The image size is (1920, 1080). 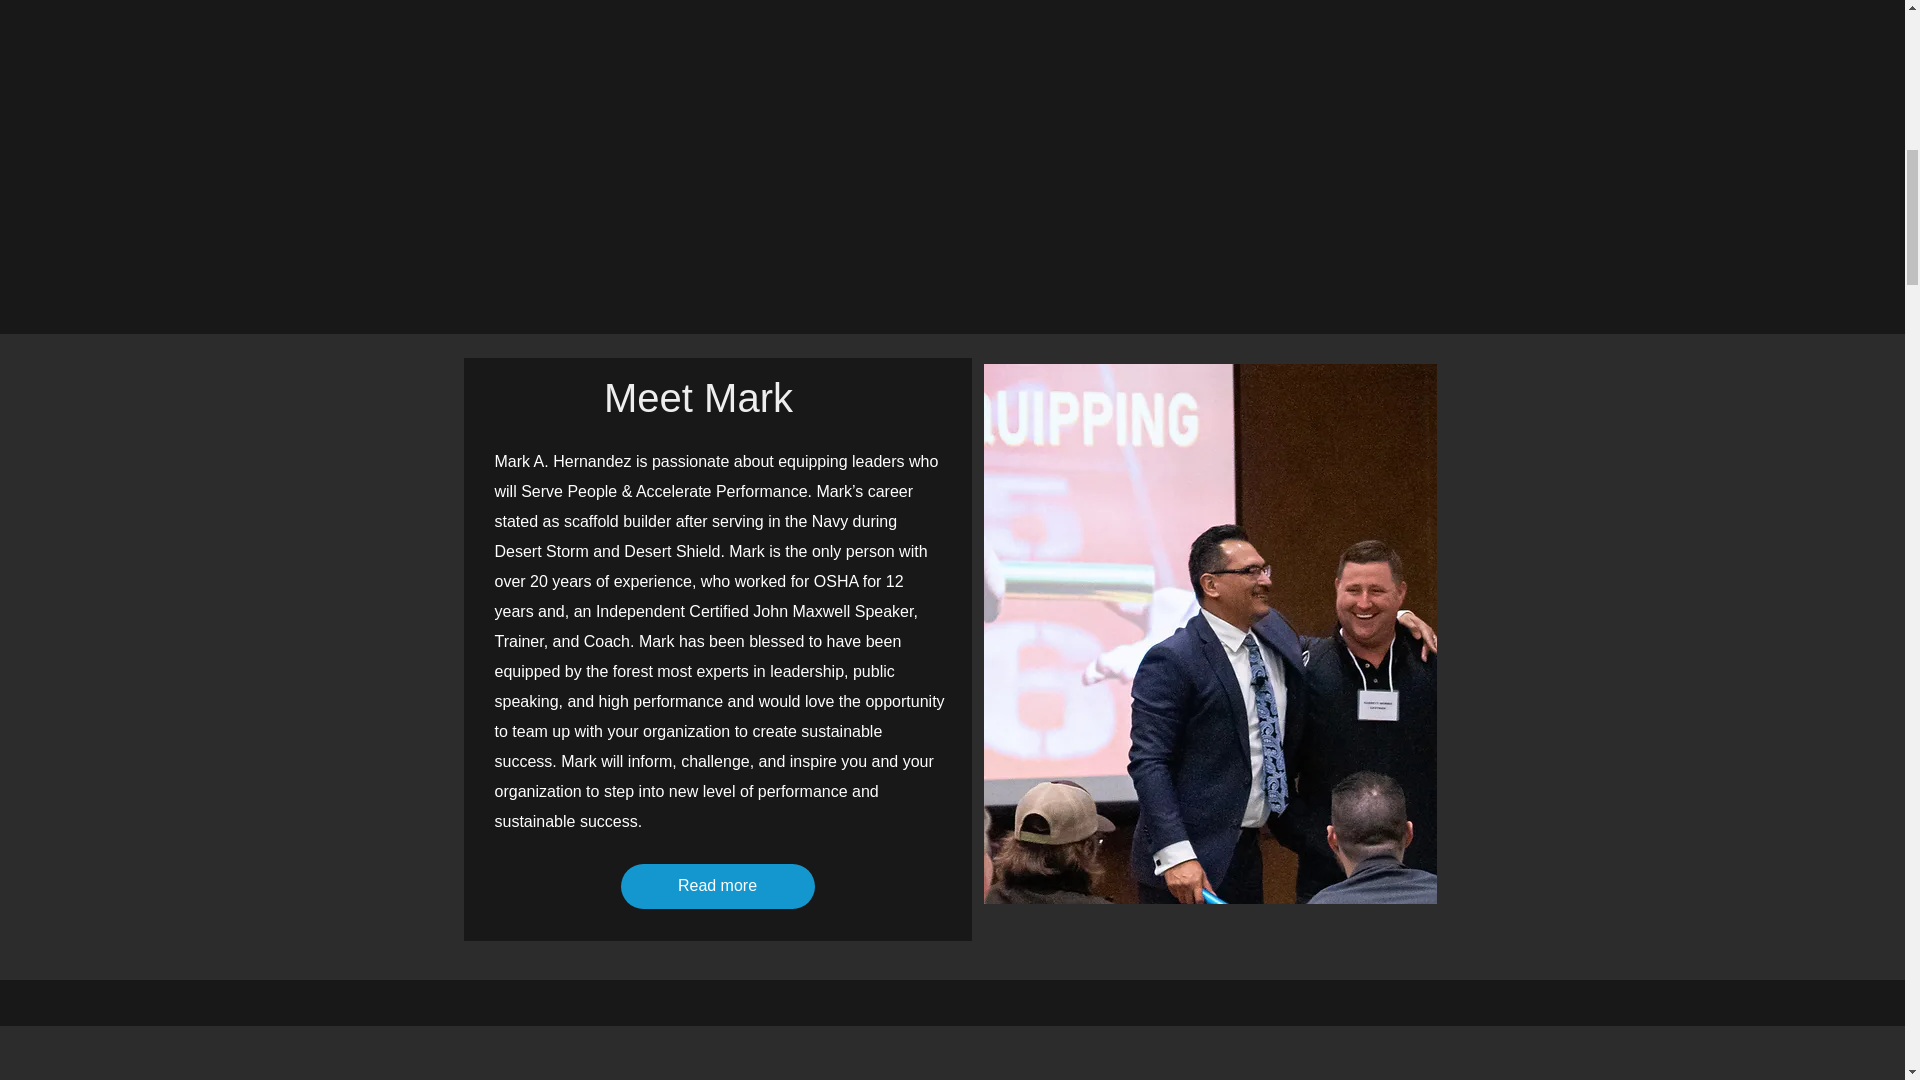 I want to click on Read more, so click(x=717, y=886).